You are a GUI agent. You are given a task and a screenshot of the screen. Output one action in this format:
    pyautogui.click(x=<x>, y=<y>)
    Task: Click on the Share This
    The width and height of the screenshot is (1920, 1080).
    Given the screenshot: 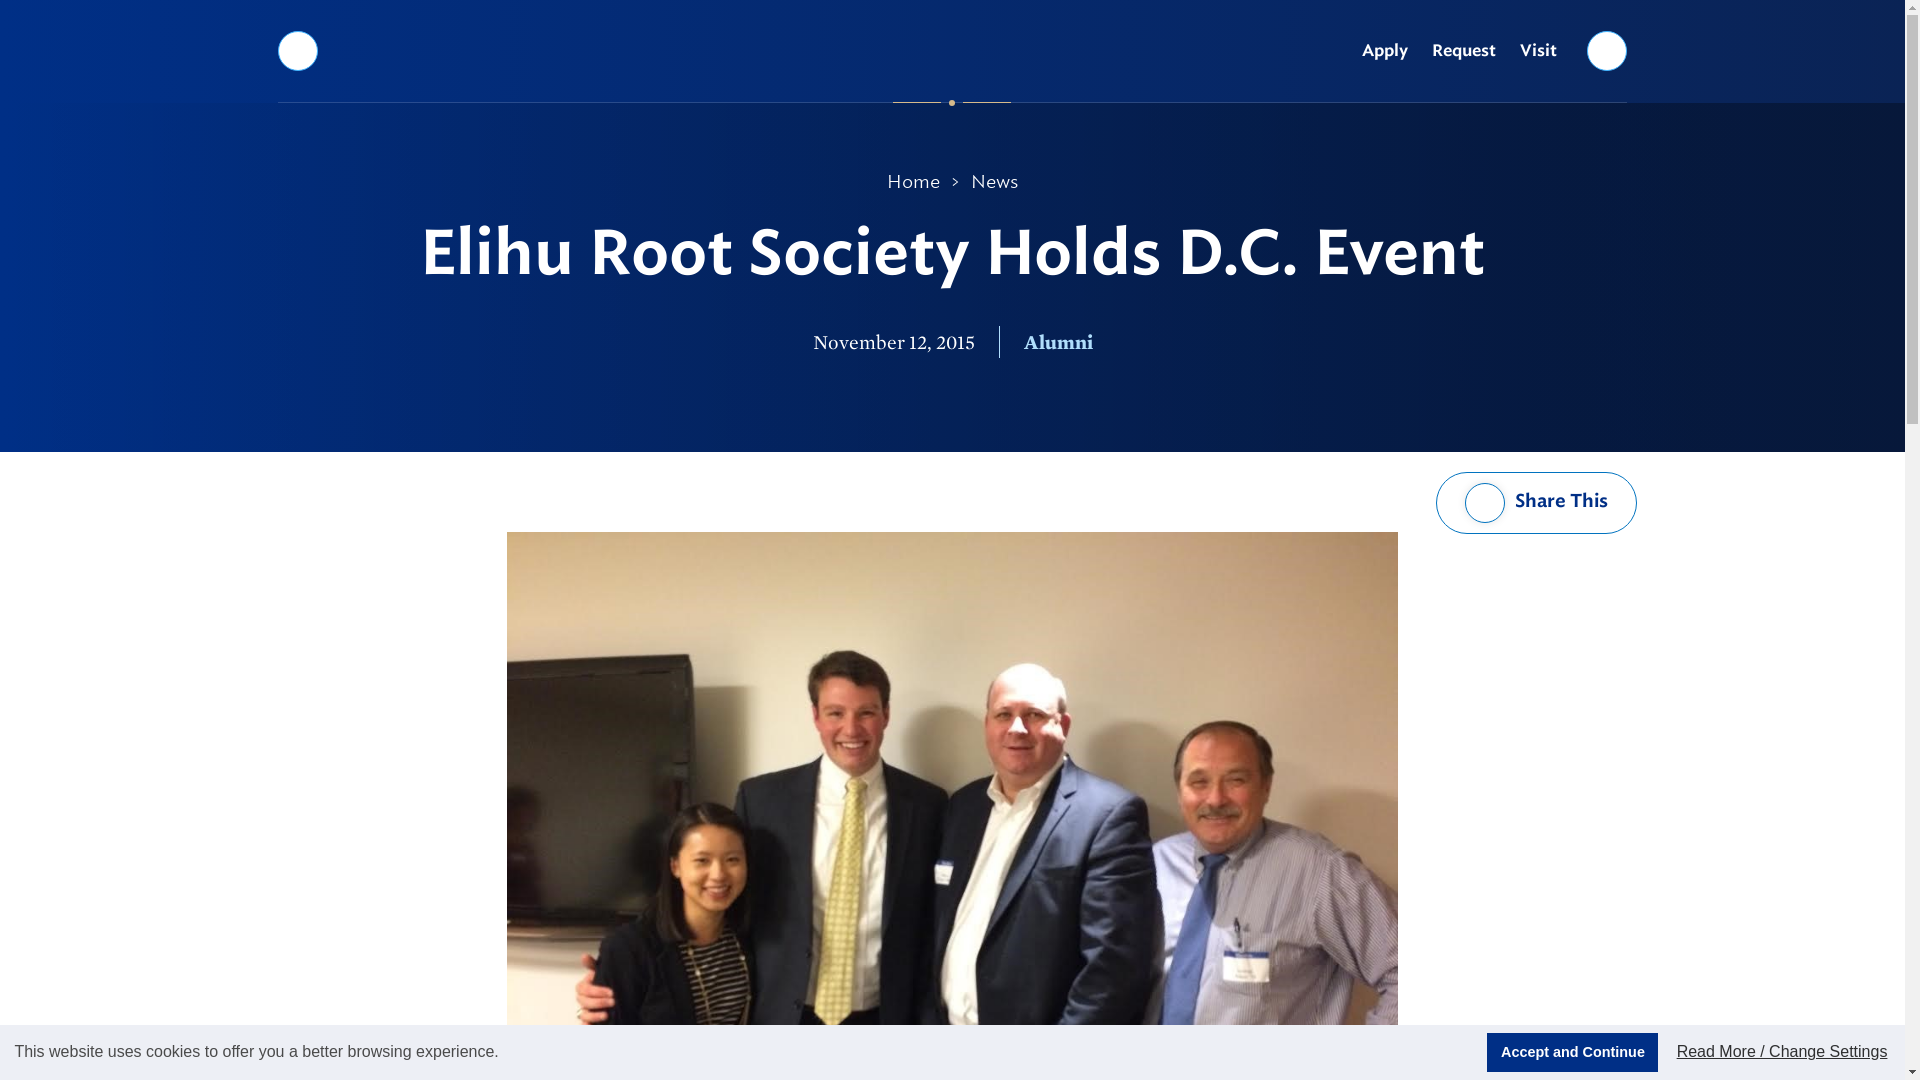 What is the action you would take?
    pyautogui.click(x=1536, y=502)
    